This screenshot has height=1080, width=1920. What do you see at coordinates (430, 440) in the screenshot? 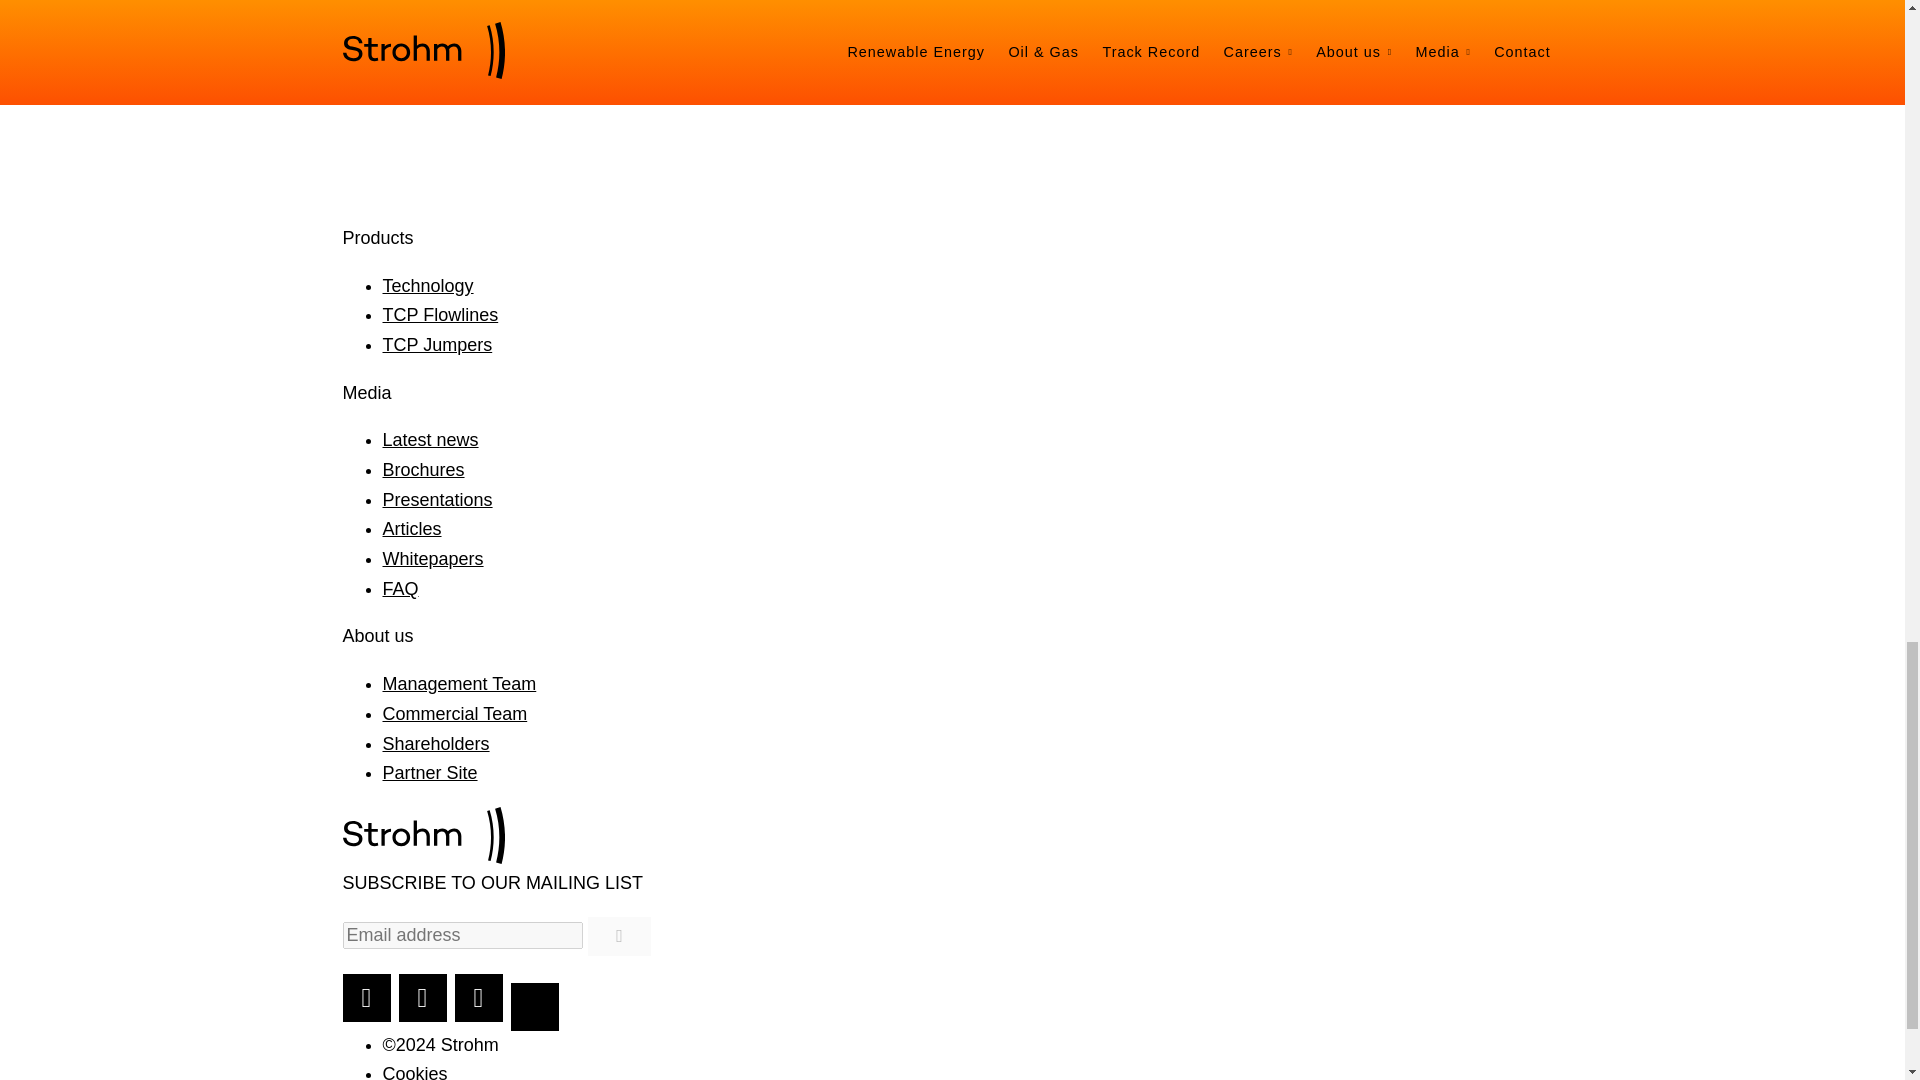
I see `Latest news` at bounding box center [430, 440].